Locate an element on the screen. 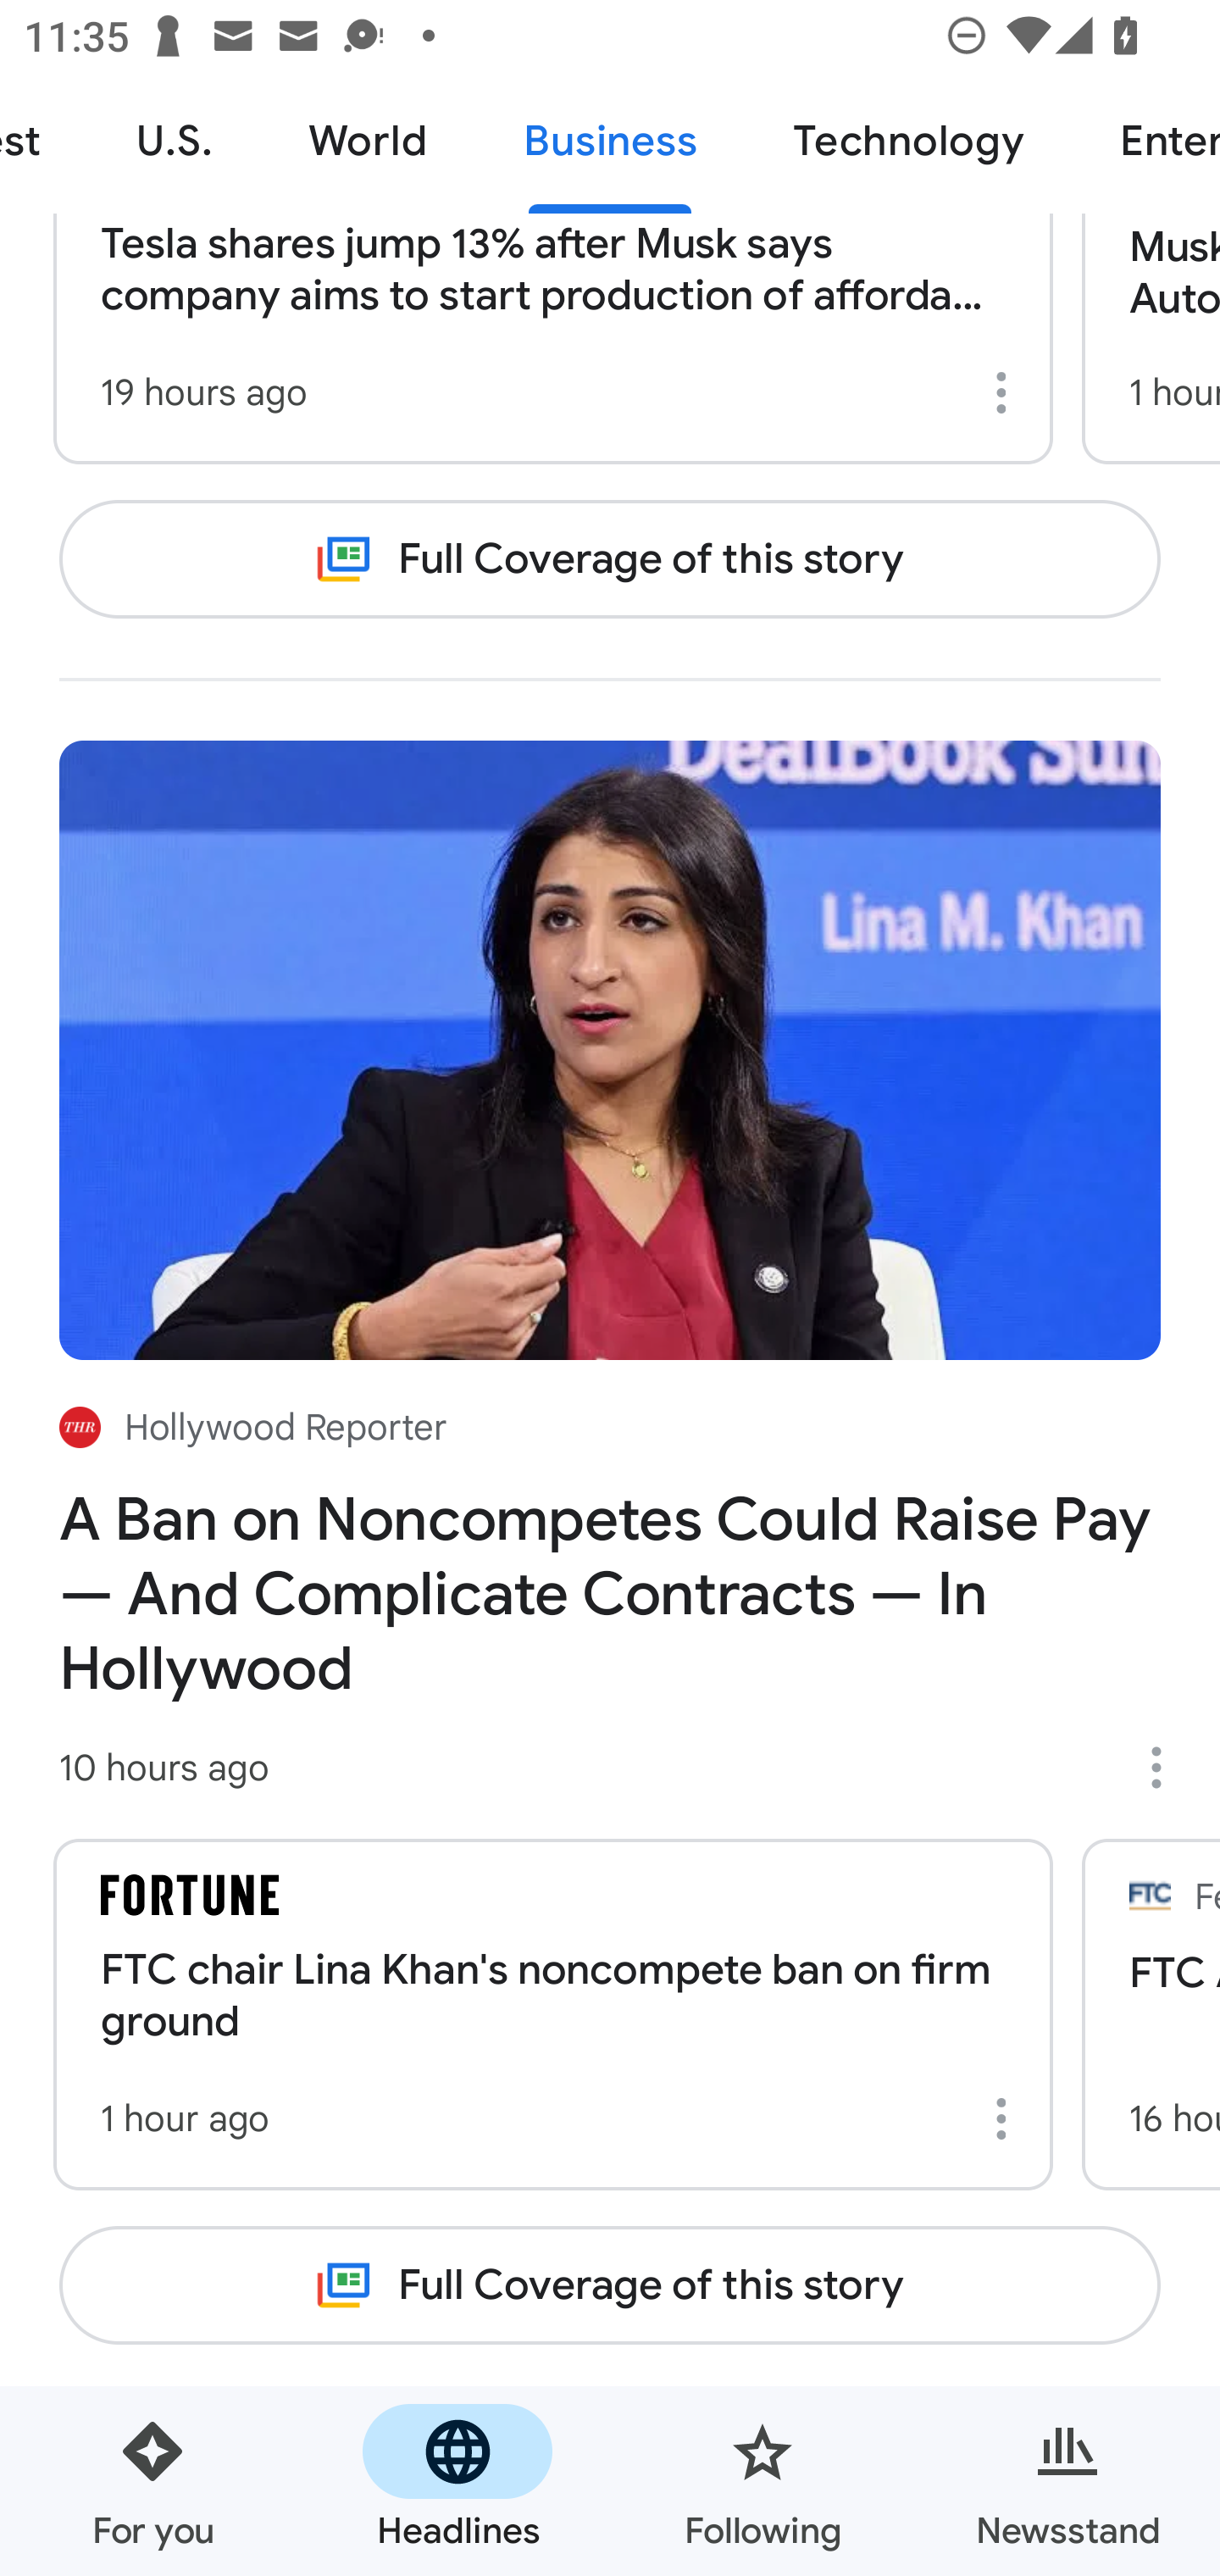  More options is located at coordinates (1167, 1767).